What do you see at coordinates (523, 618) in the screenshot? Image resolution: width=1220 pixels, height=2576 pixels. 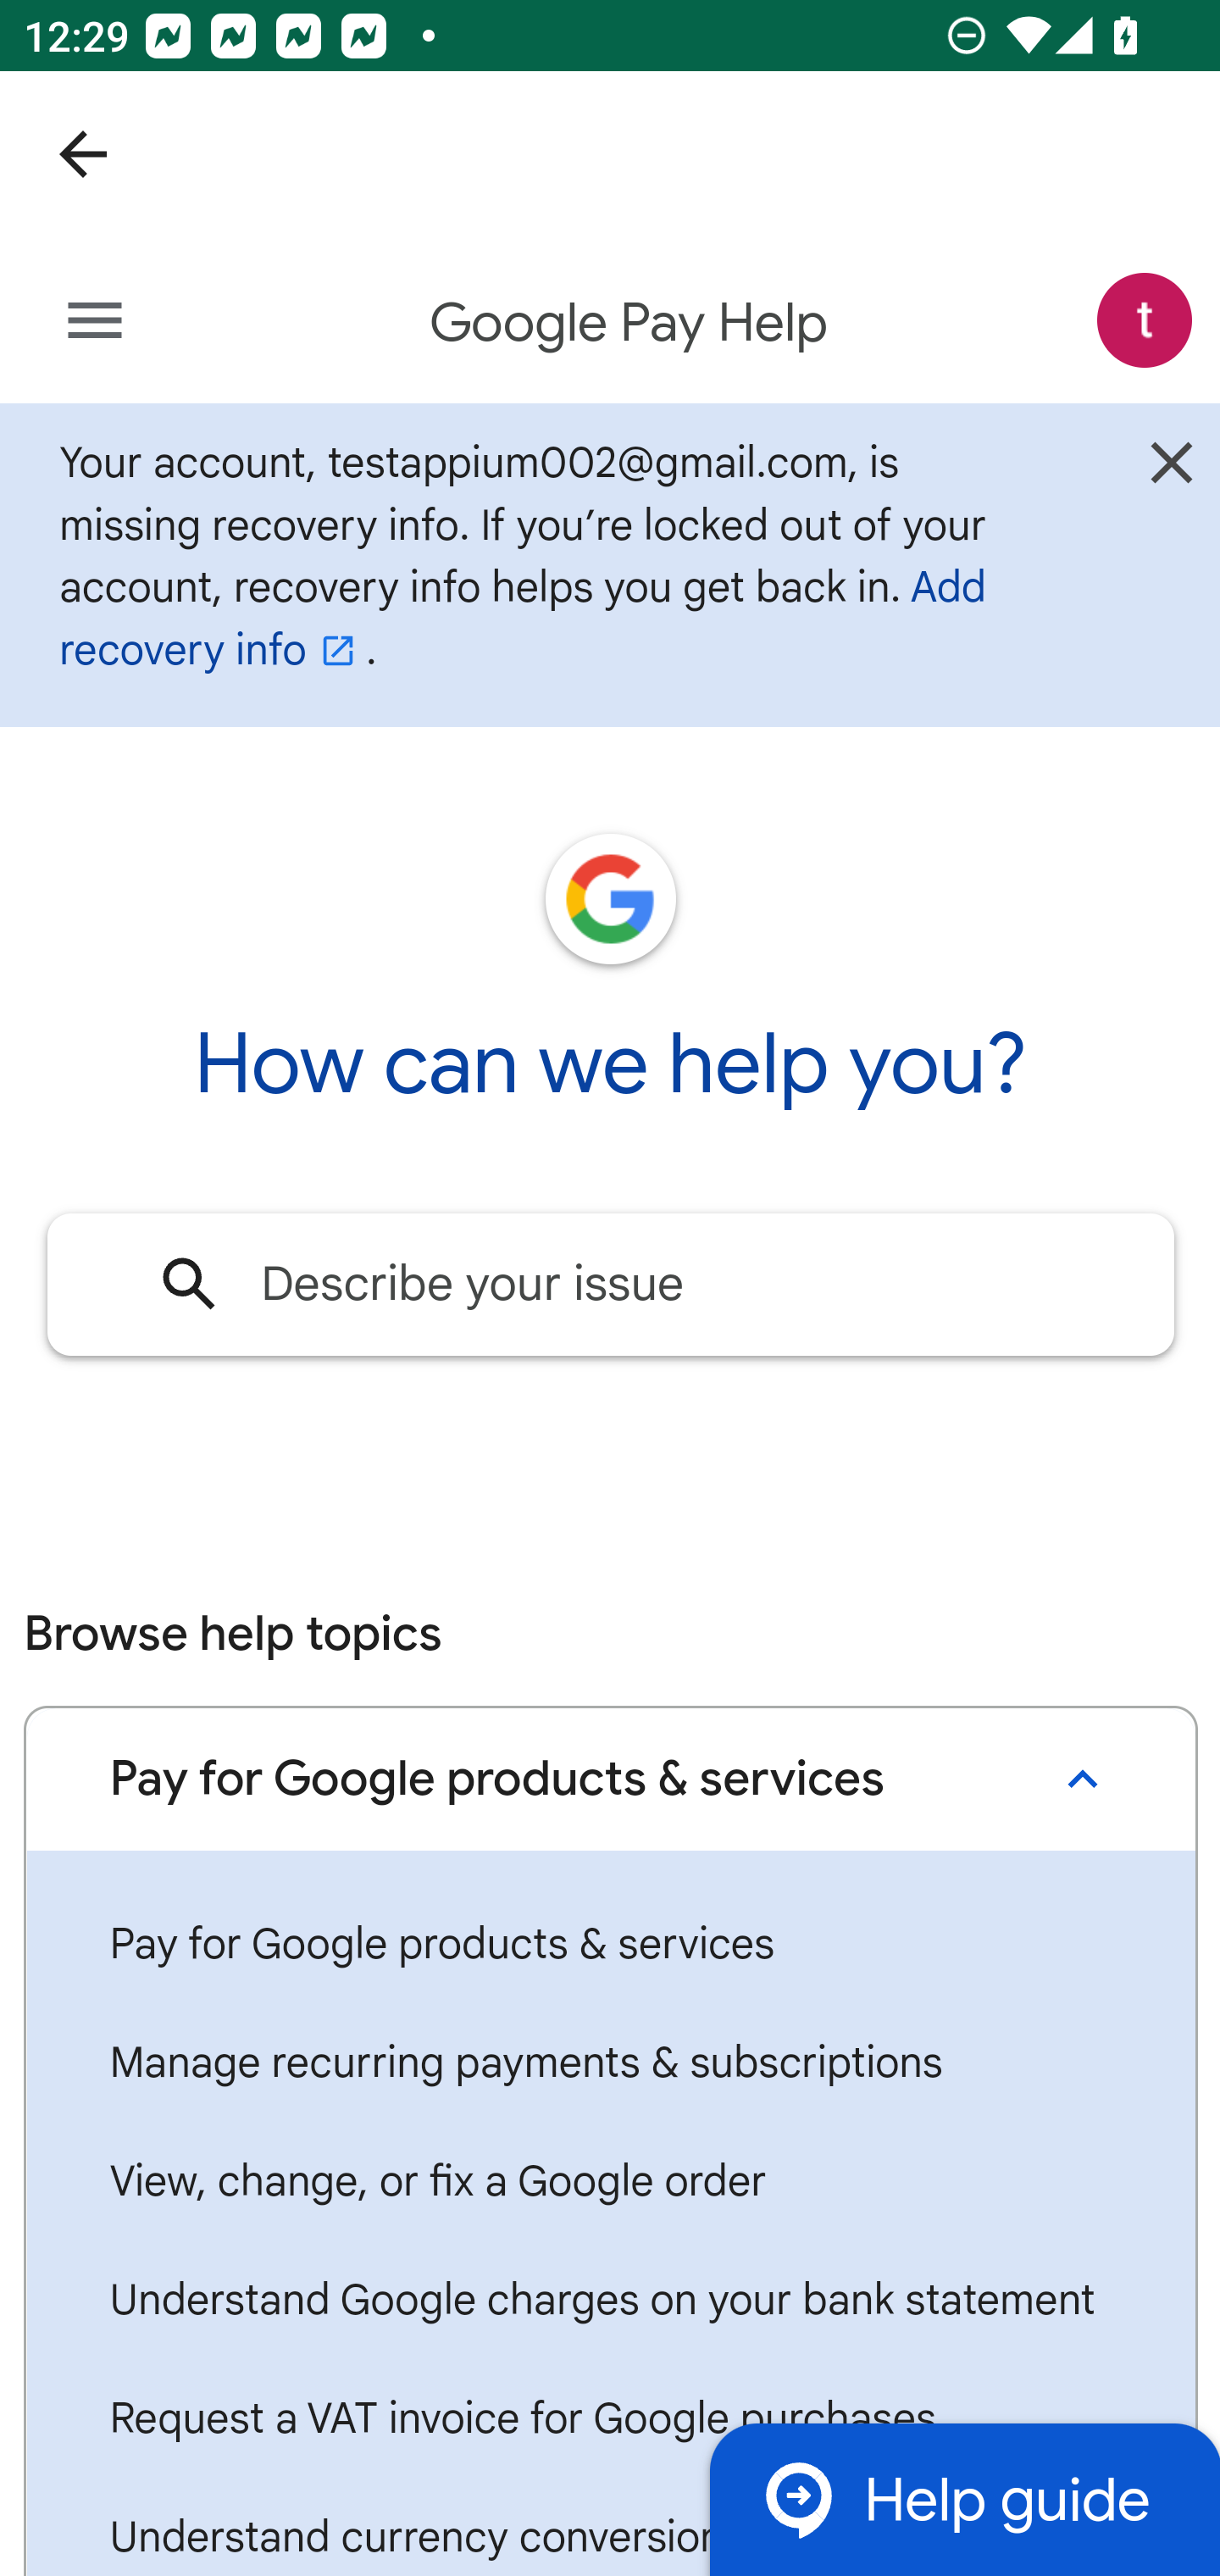 I see `Add recovery info` at bounding box center [523, 618].